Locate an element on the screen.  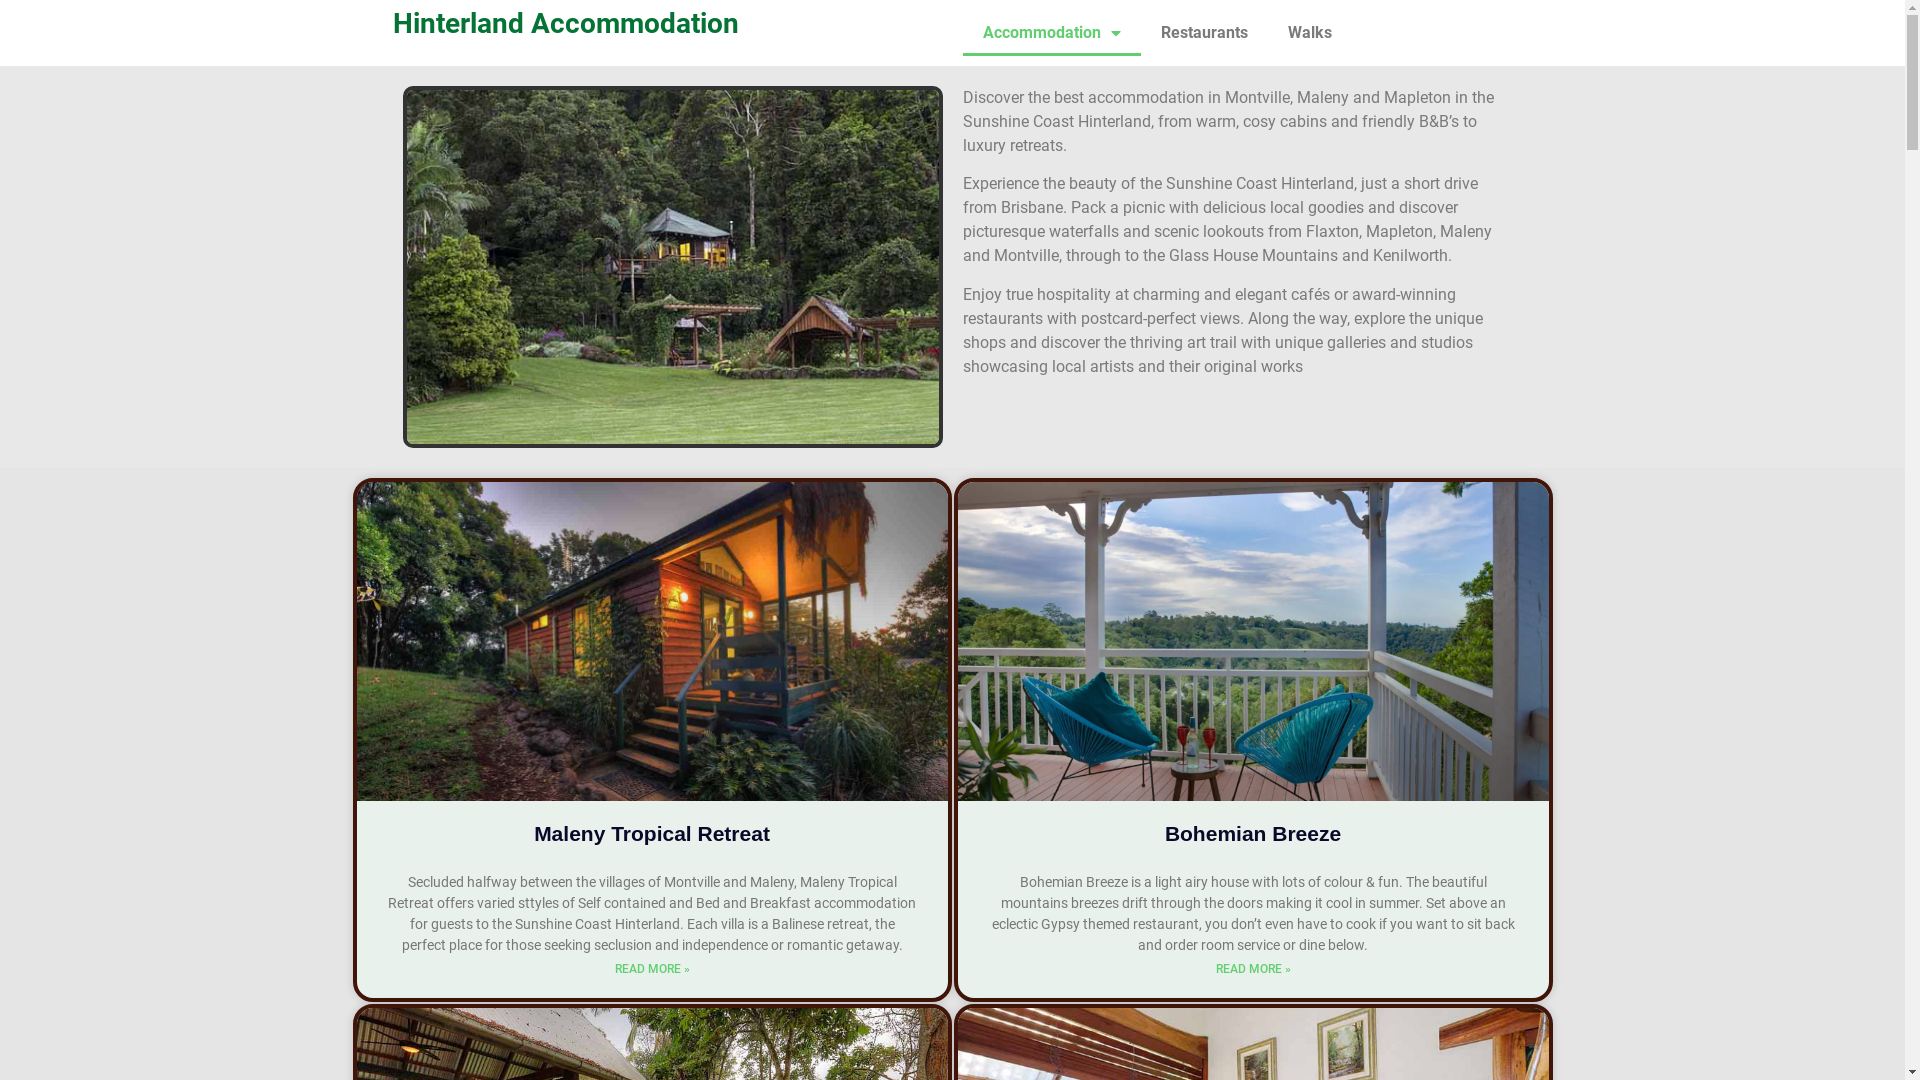
Walks is located at coordinates (1310, 33).